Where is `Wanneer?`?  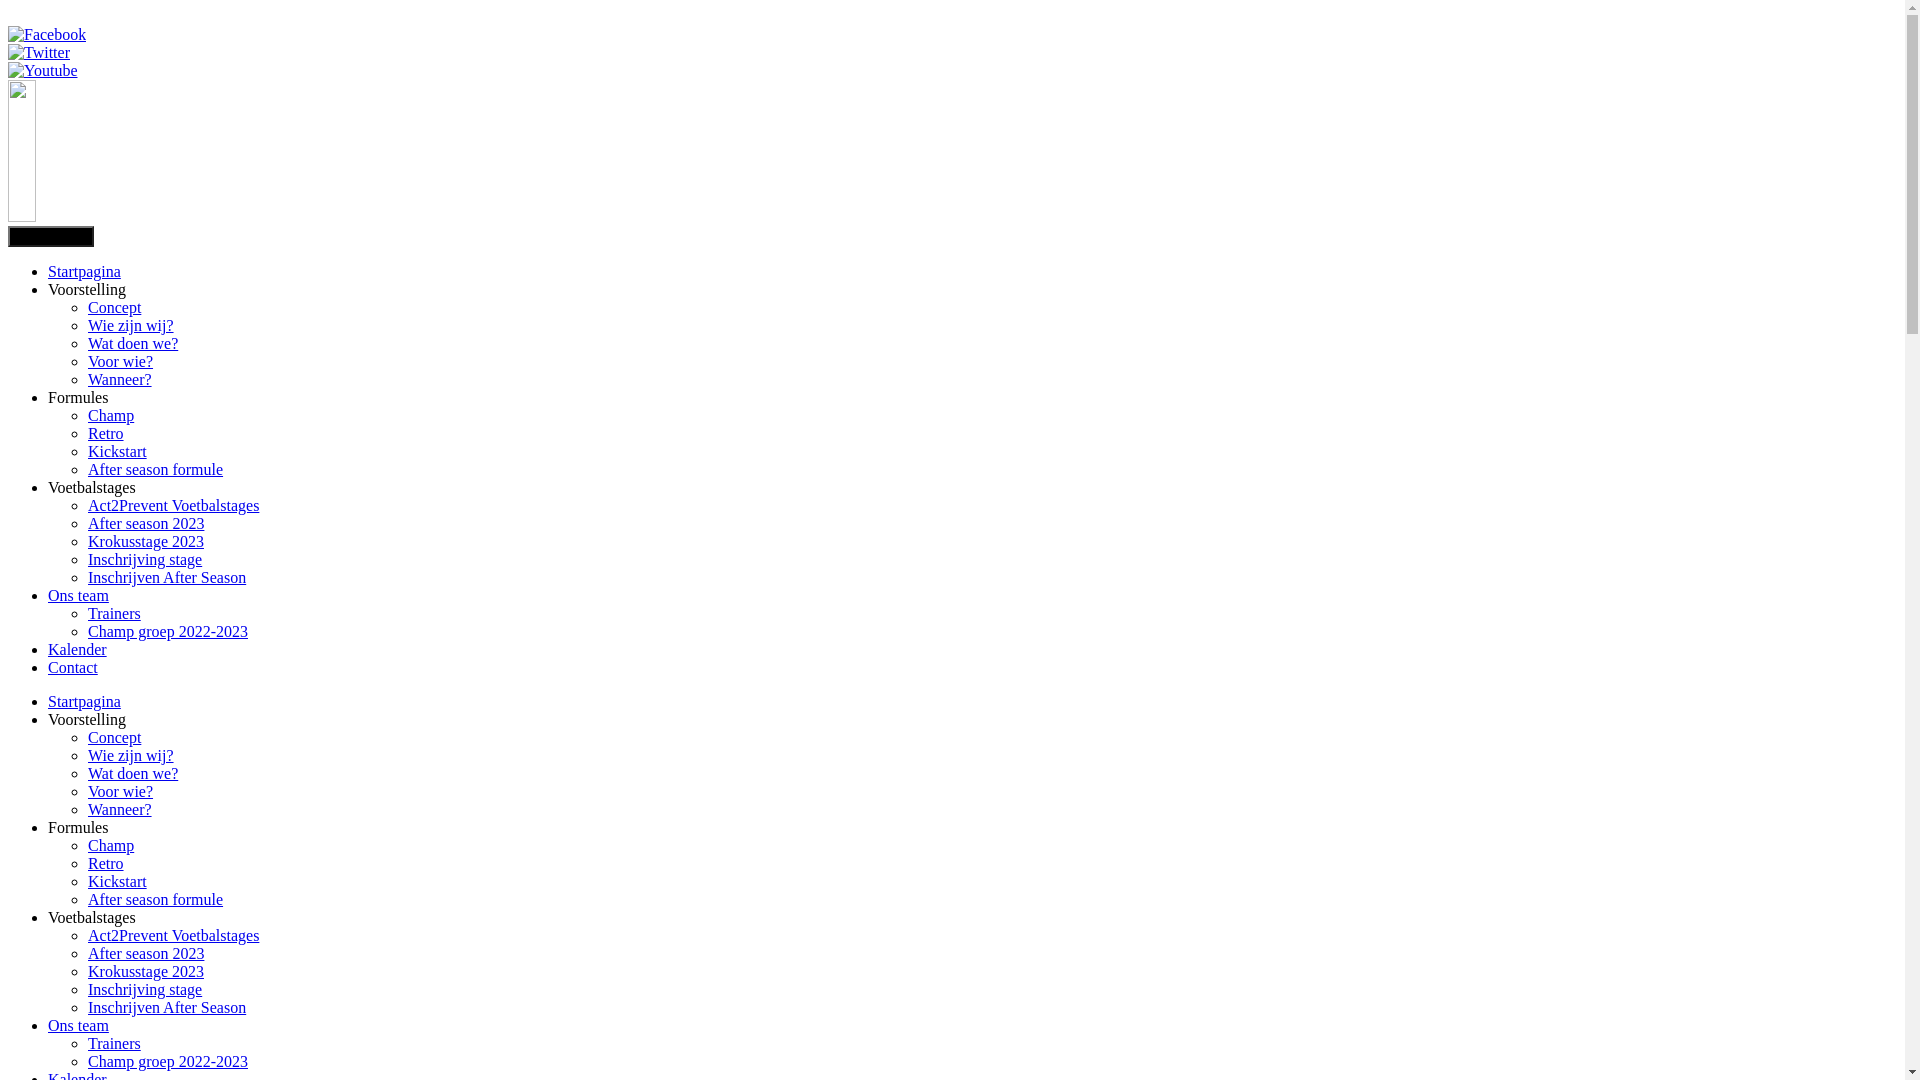
Wanneer? is located at coordinates (120, 380).